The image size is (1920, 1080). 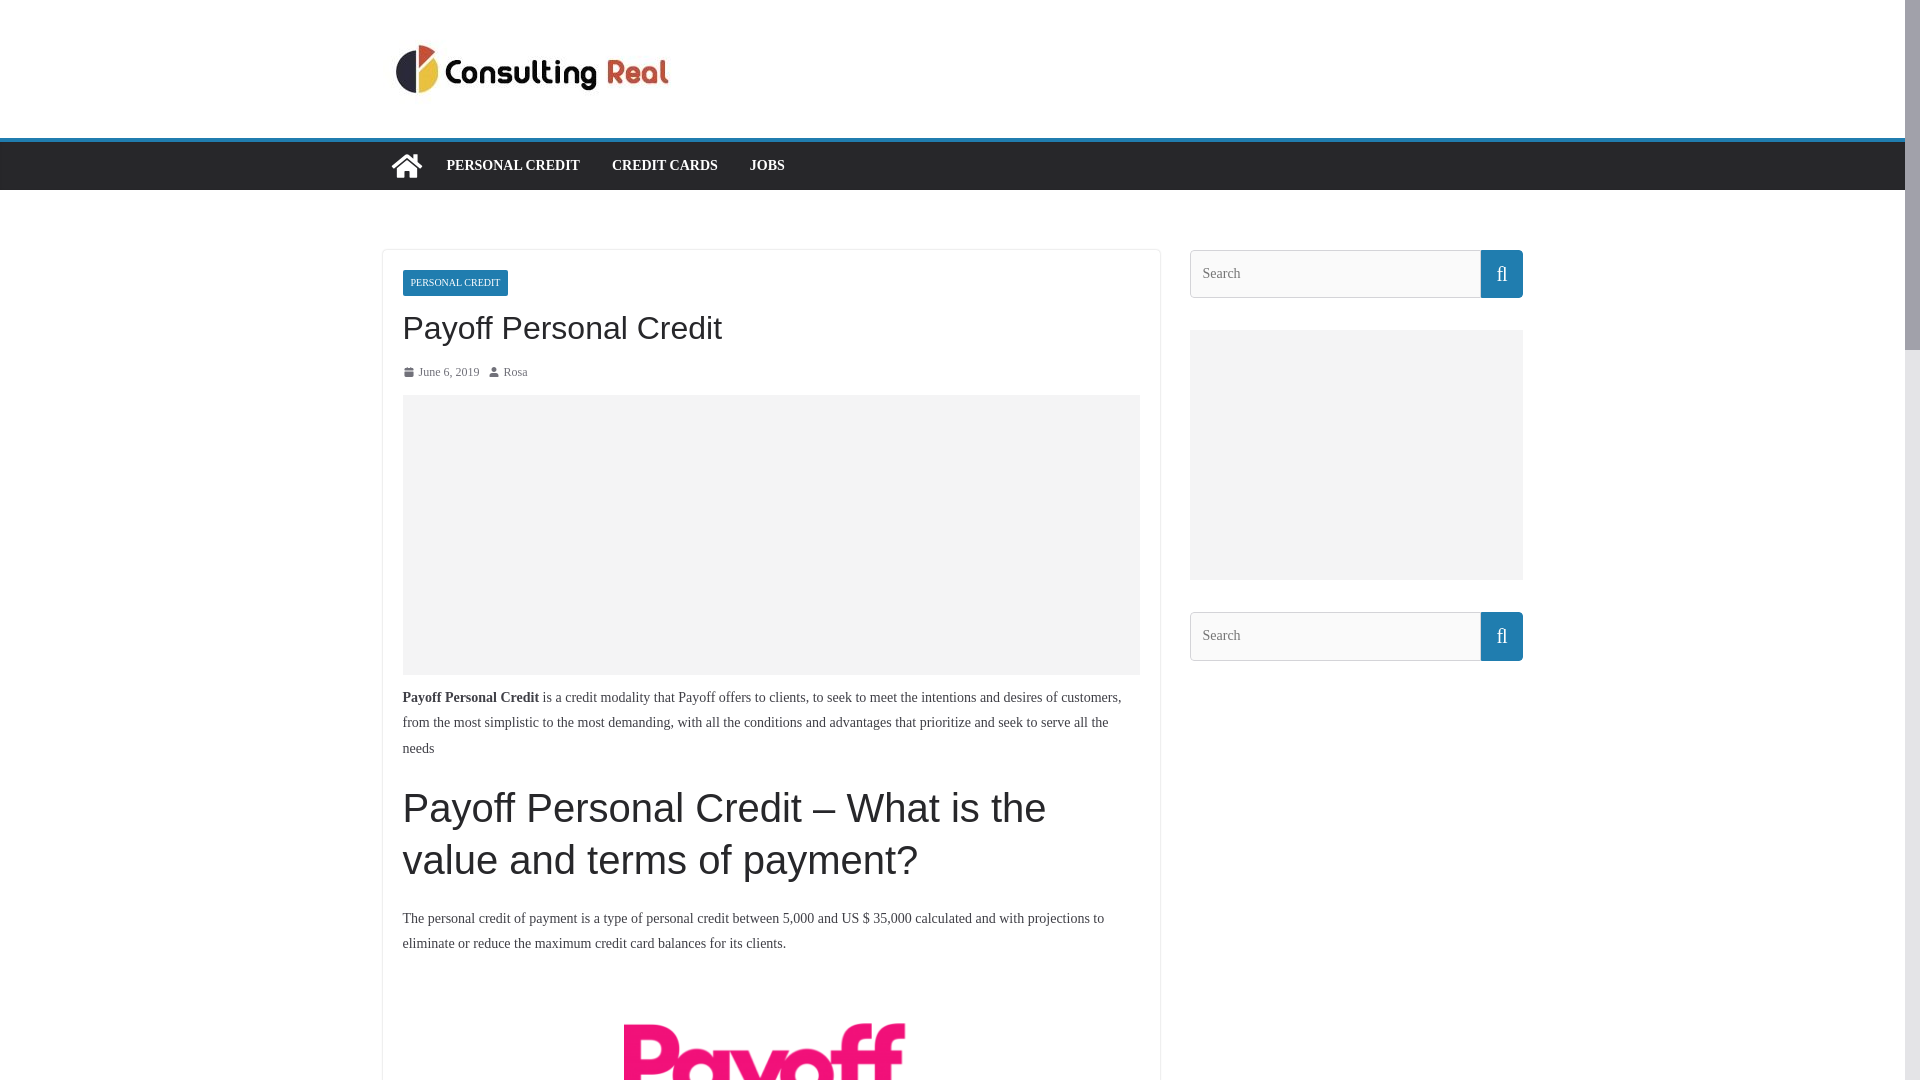 What do you see at coordinates (406, 166) in the screenshot?
I see `Consulting Real` at bounding box center [406, 166].